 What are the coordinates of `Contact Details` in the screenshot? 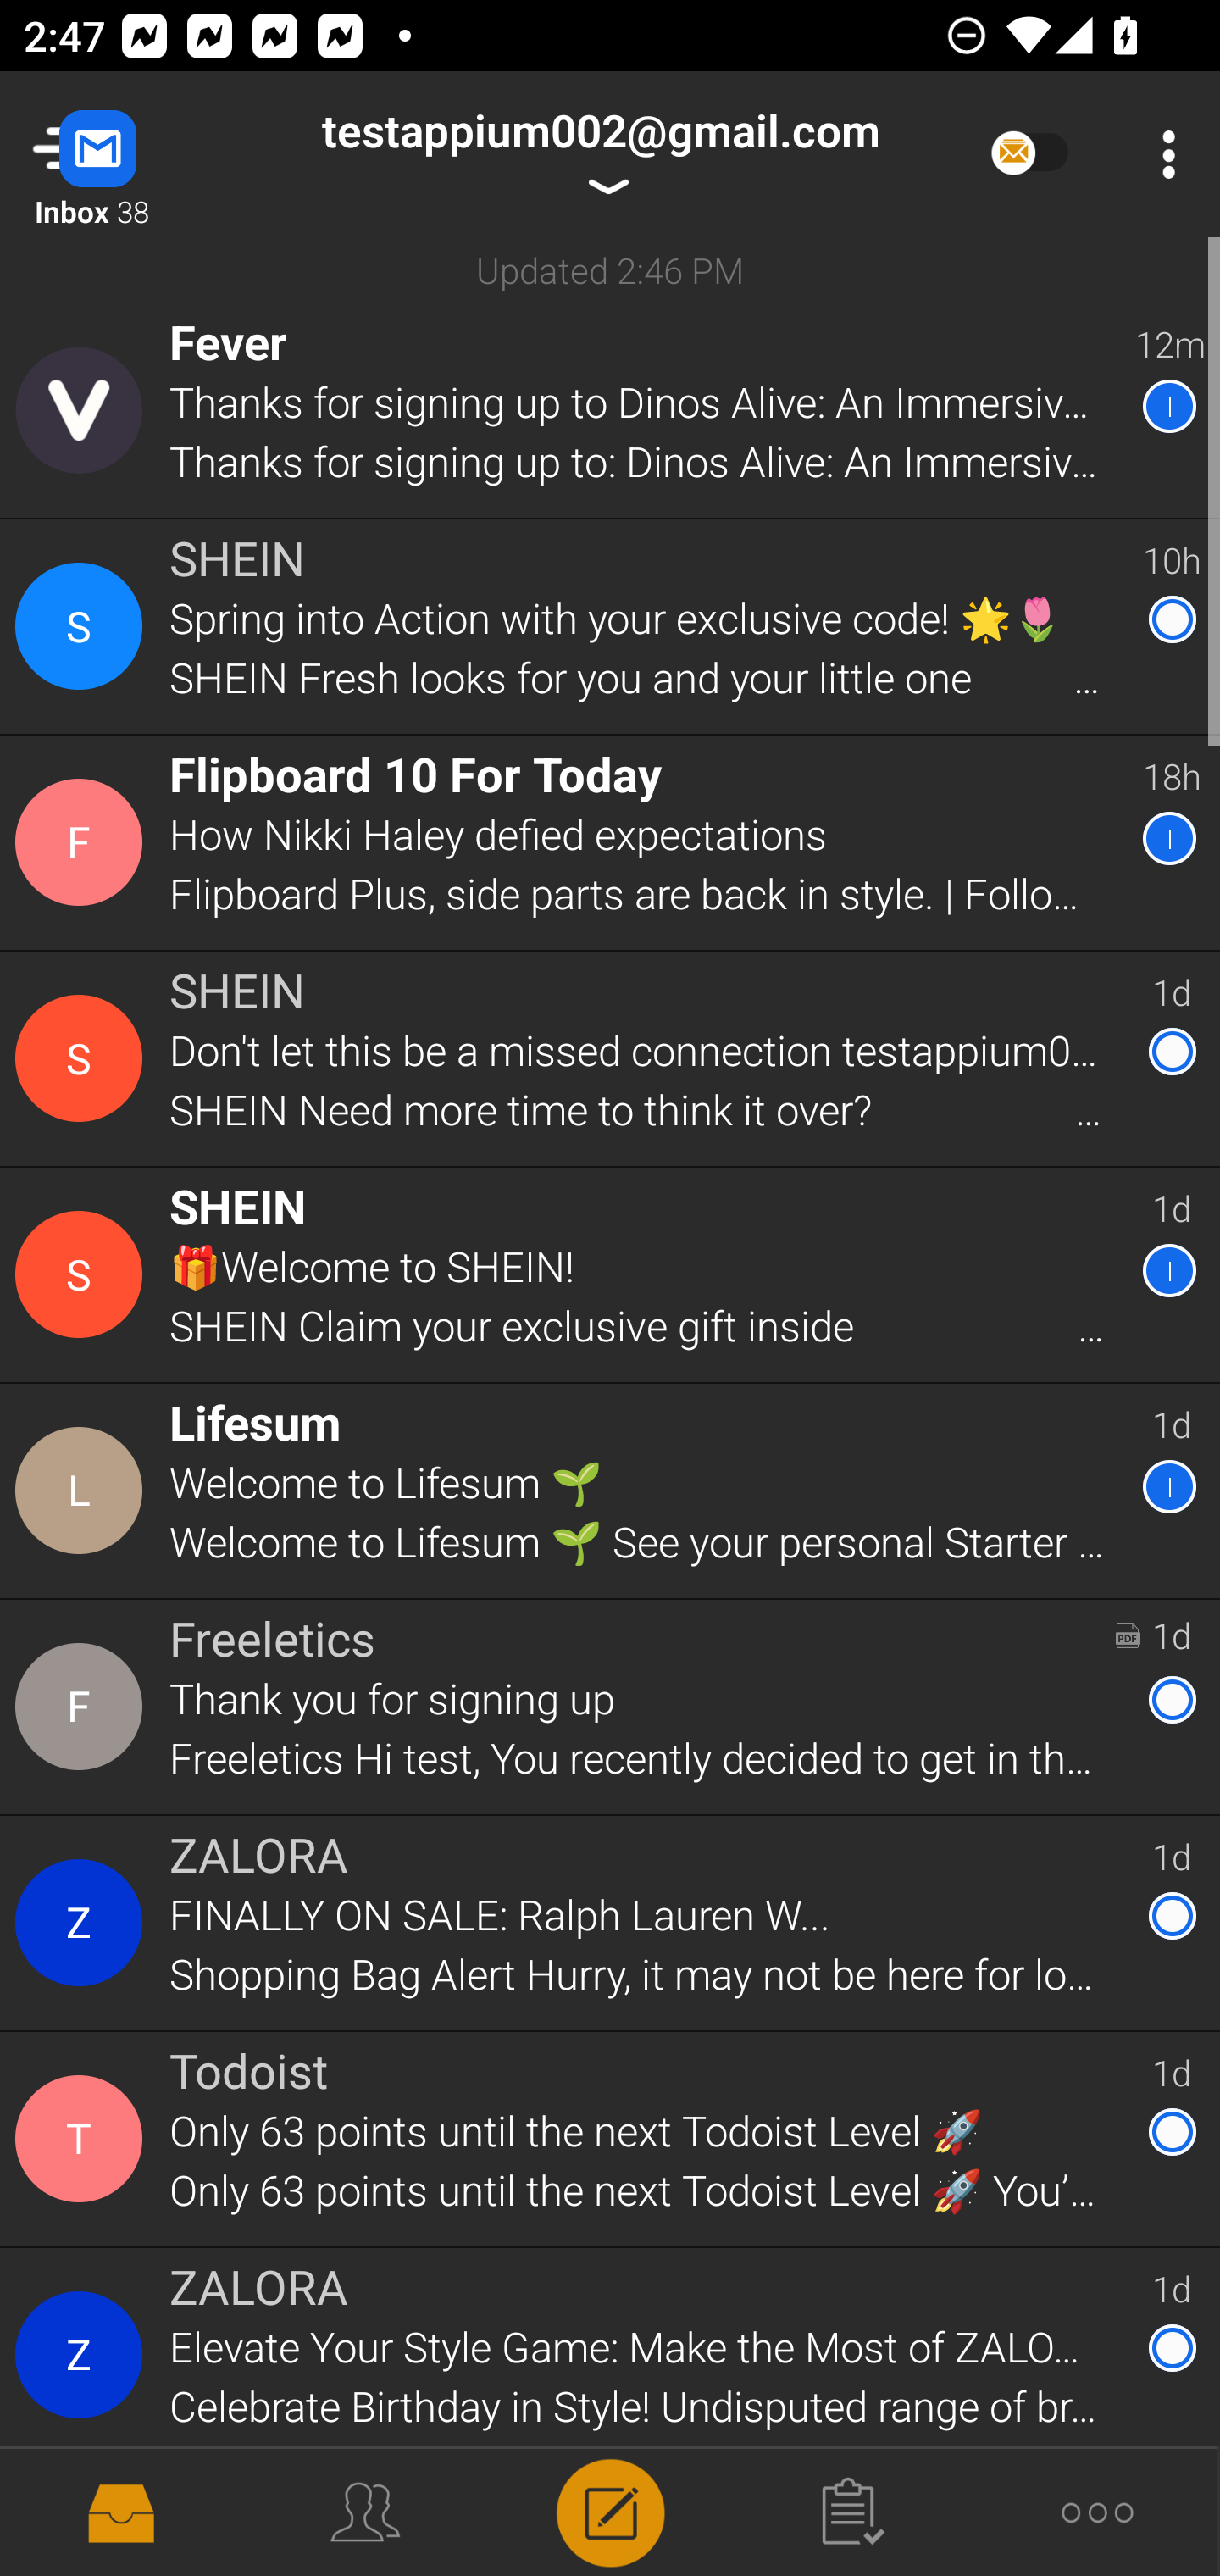 It's located at (83, 410).